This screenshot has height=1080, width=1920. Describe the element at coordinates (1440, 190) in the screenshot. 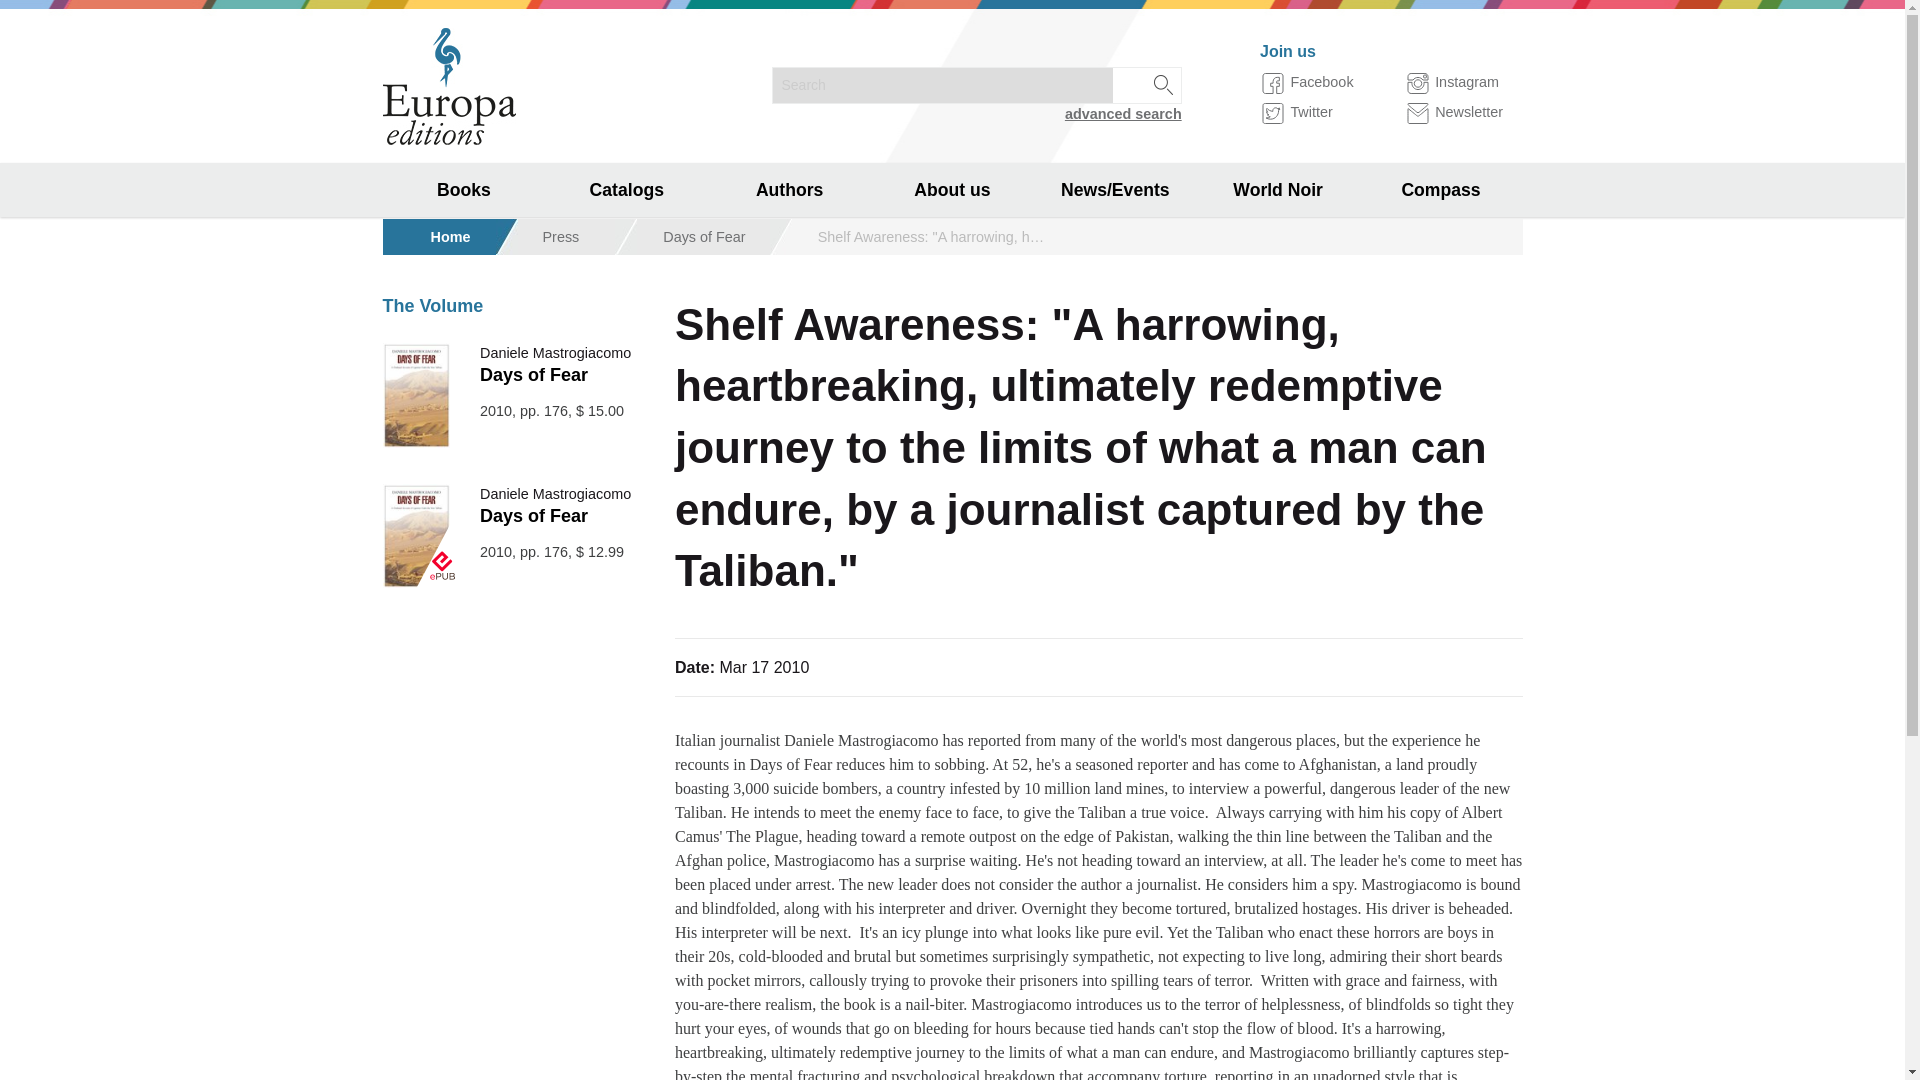

I see `Compass` at that location.